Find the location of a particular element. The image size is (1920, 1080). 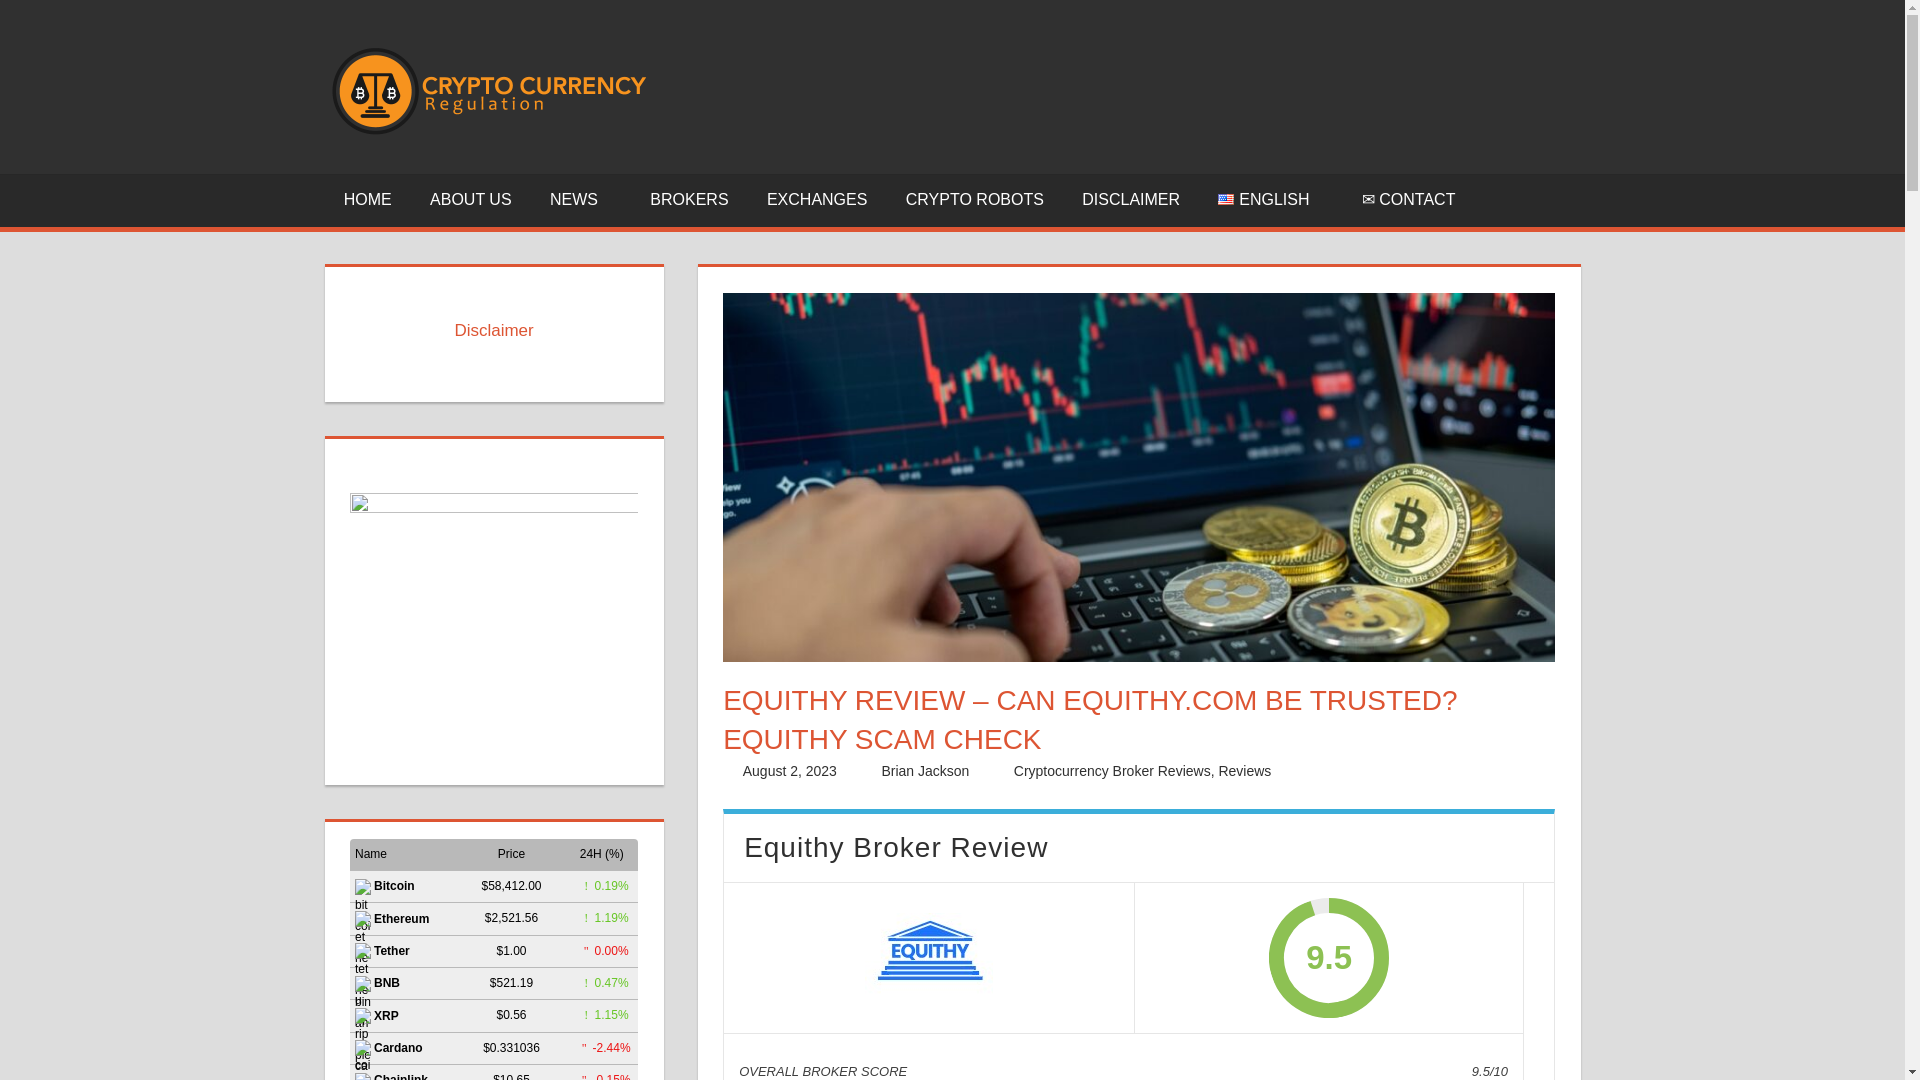

August 2, 2023 is located at coordinates (790, 770).